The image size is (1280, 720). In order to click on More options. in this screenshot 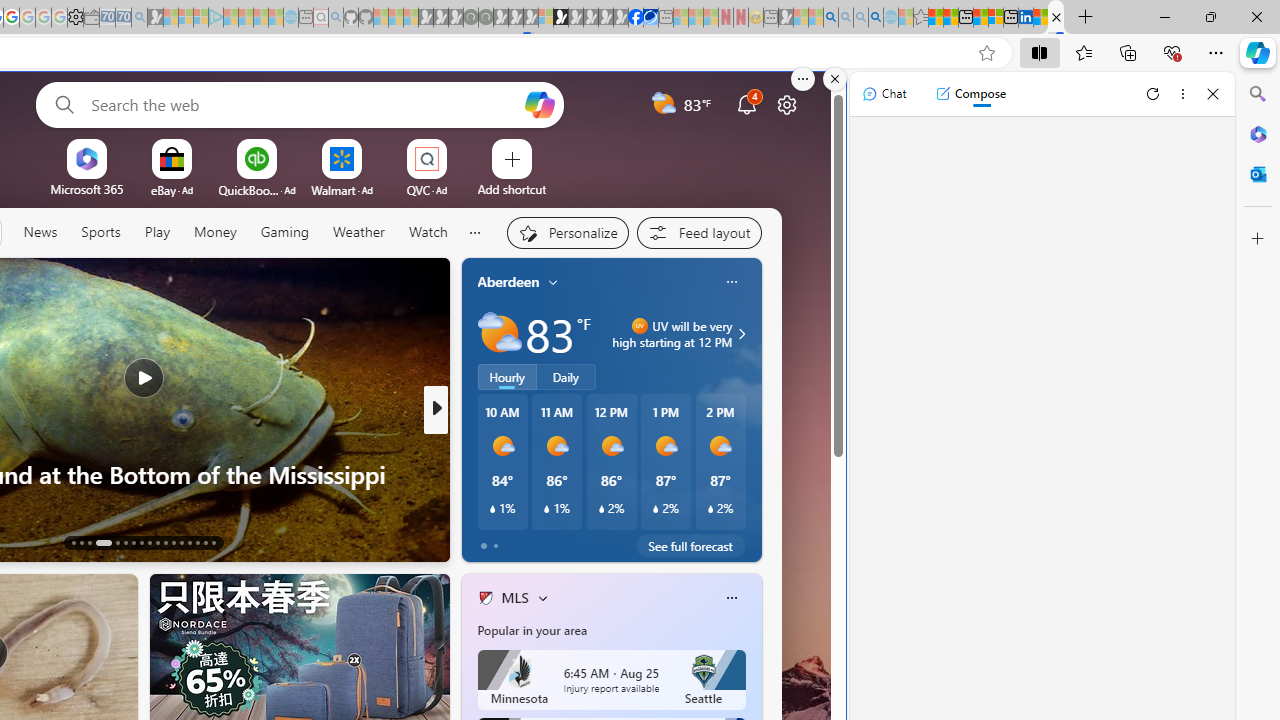, I will do `click(803, 79)`.